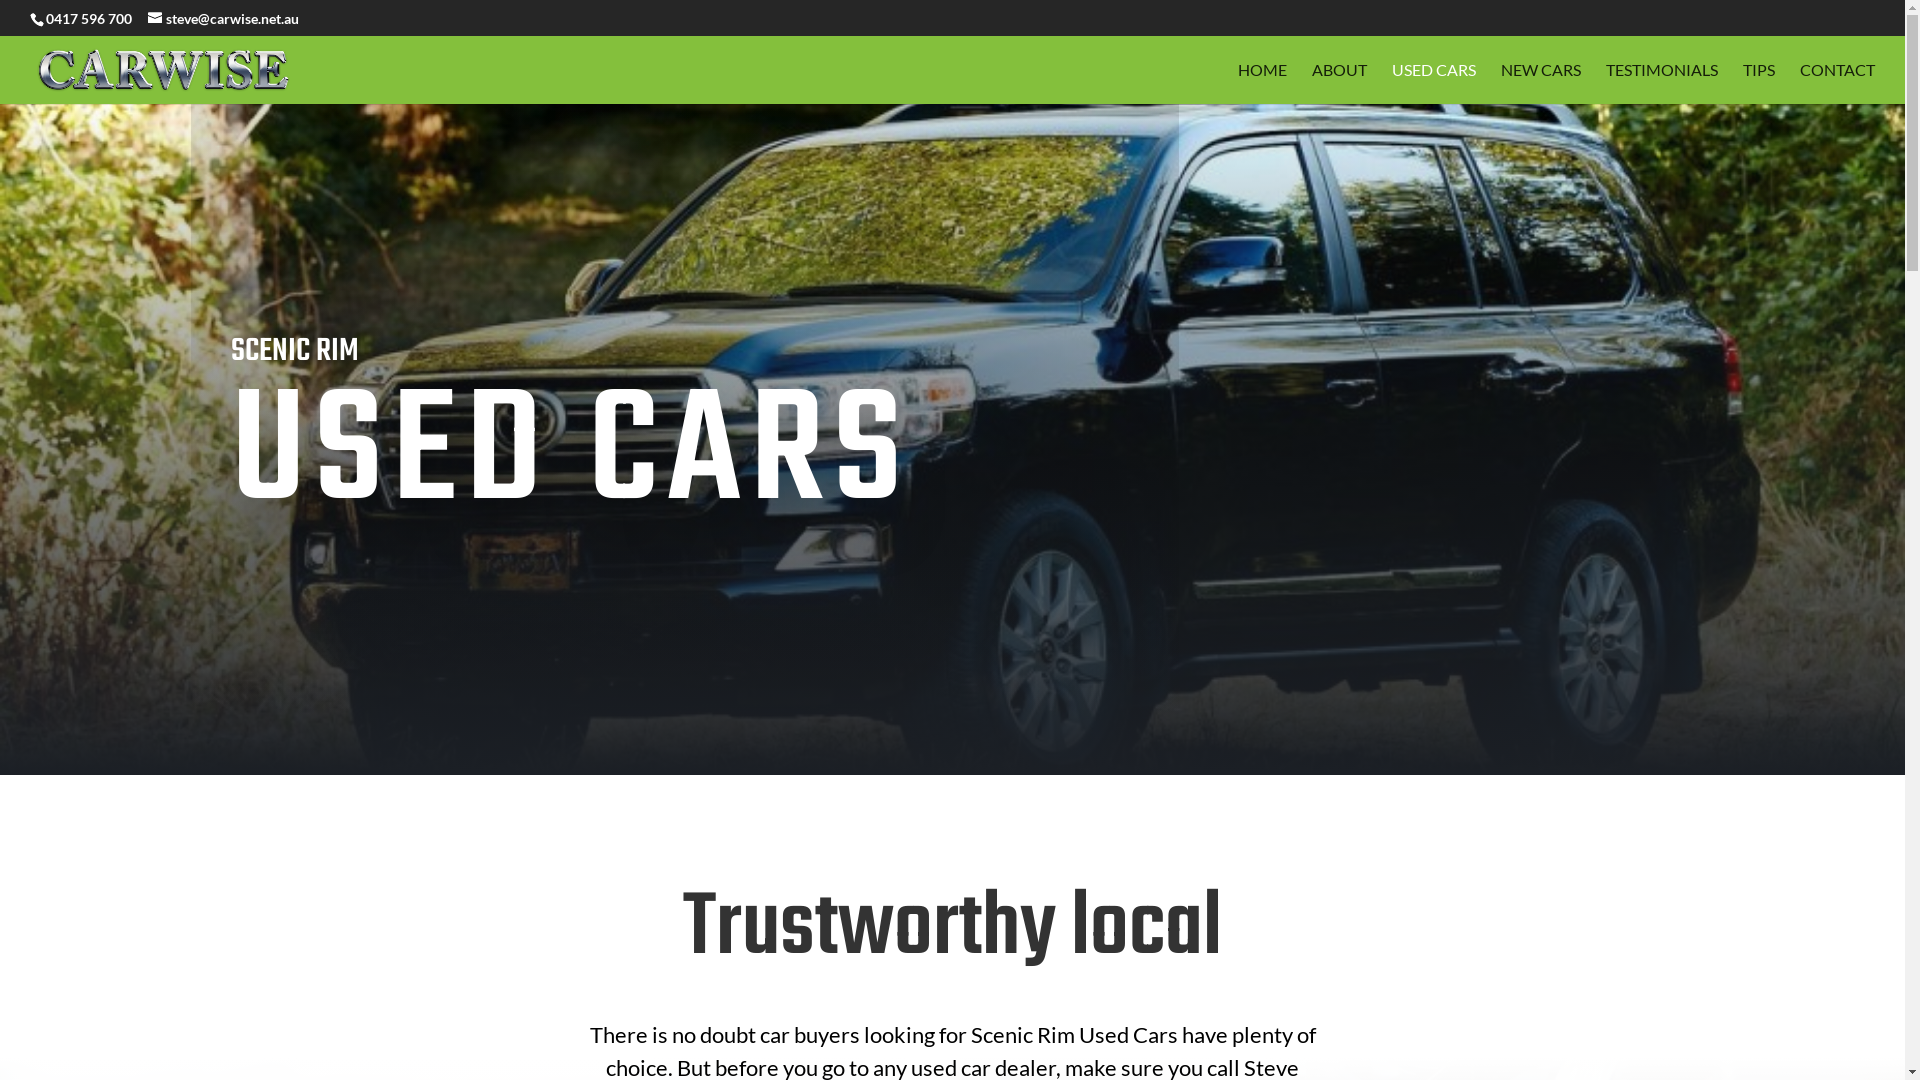 The height and width of the screenshot is (1080, 1920). Describe the element at coordinates (224, 18) in the screenshot. I see `steve@carwise.net.au` at that location.